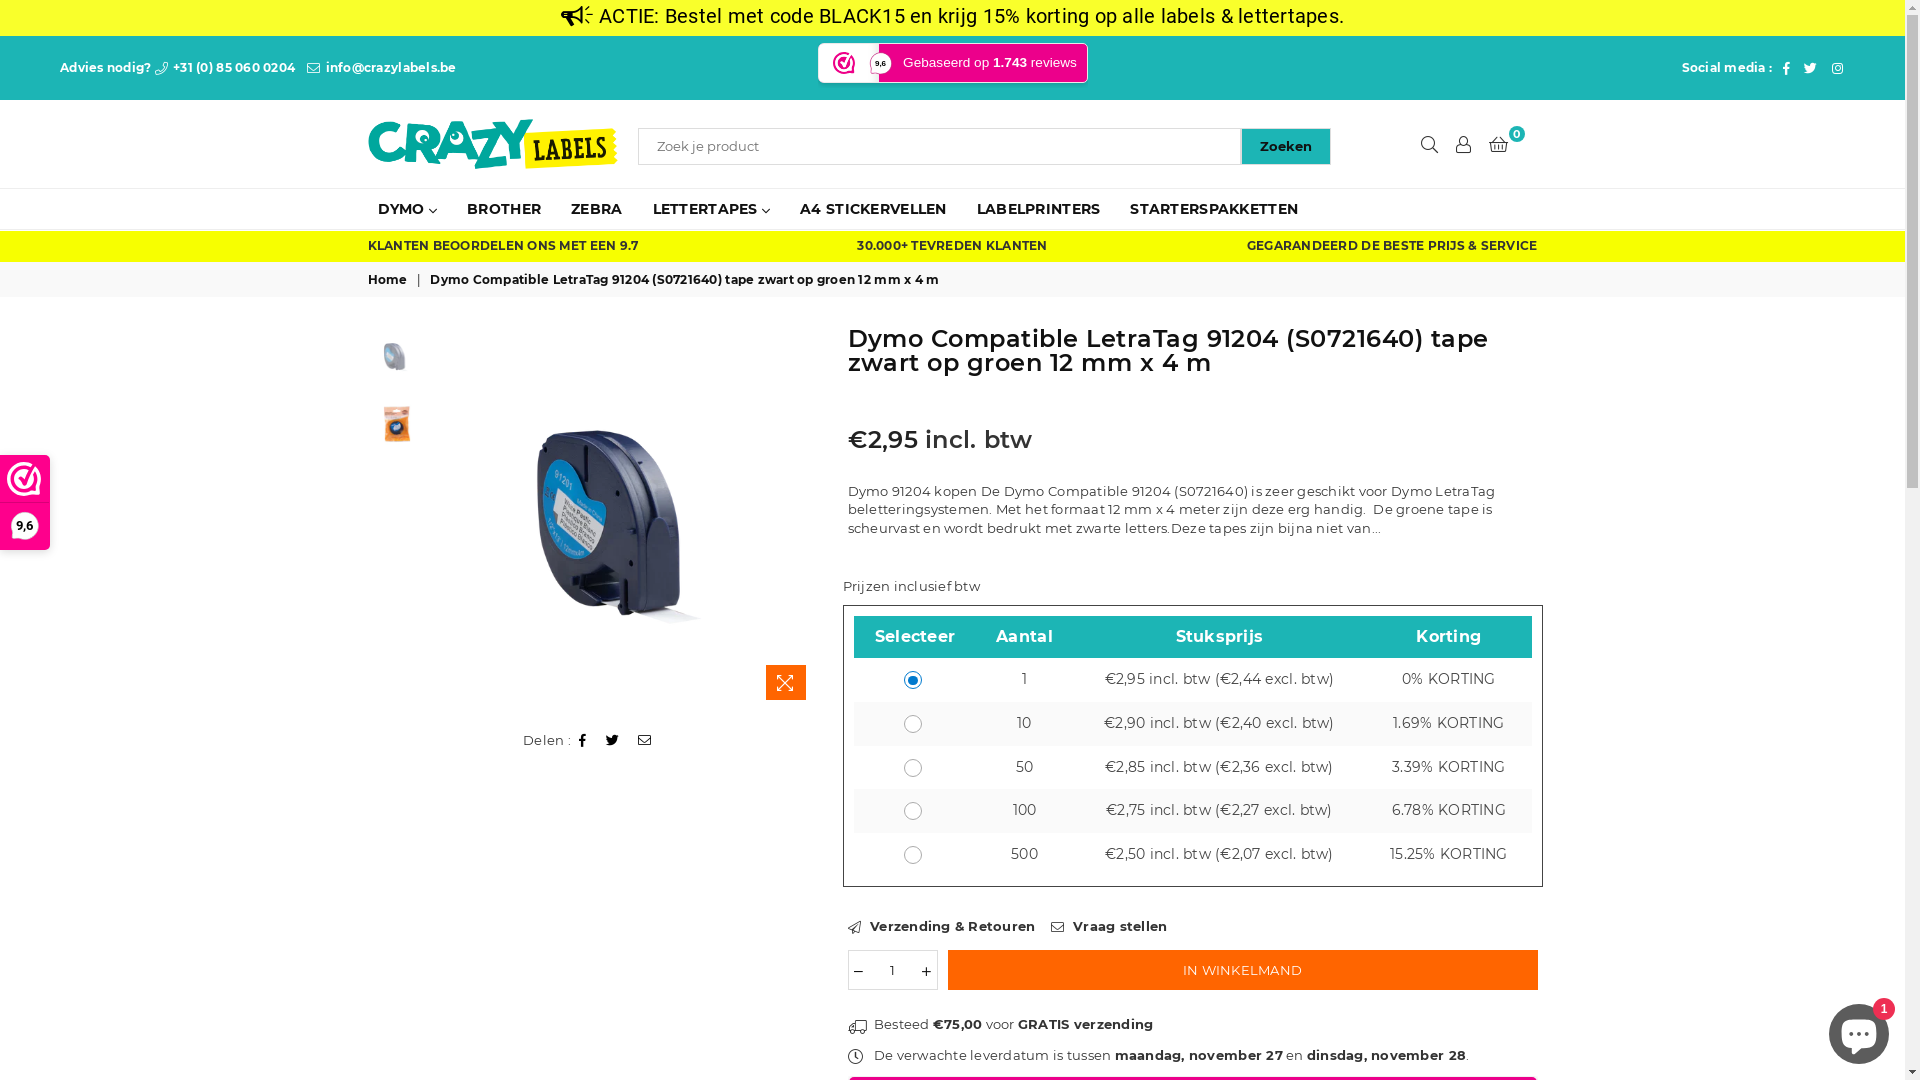 The height and width of the screenshot is (1080, 1920). I want to click on info@crazylabels.be, so click(382, 68).